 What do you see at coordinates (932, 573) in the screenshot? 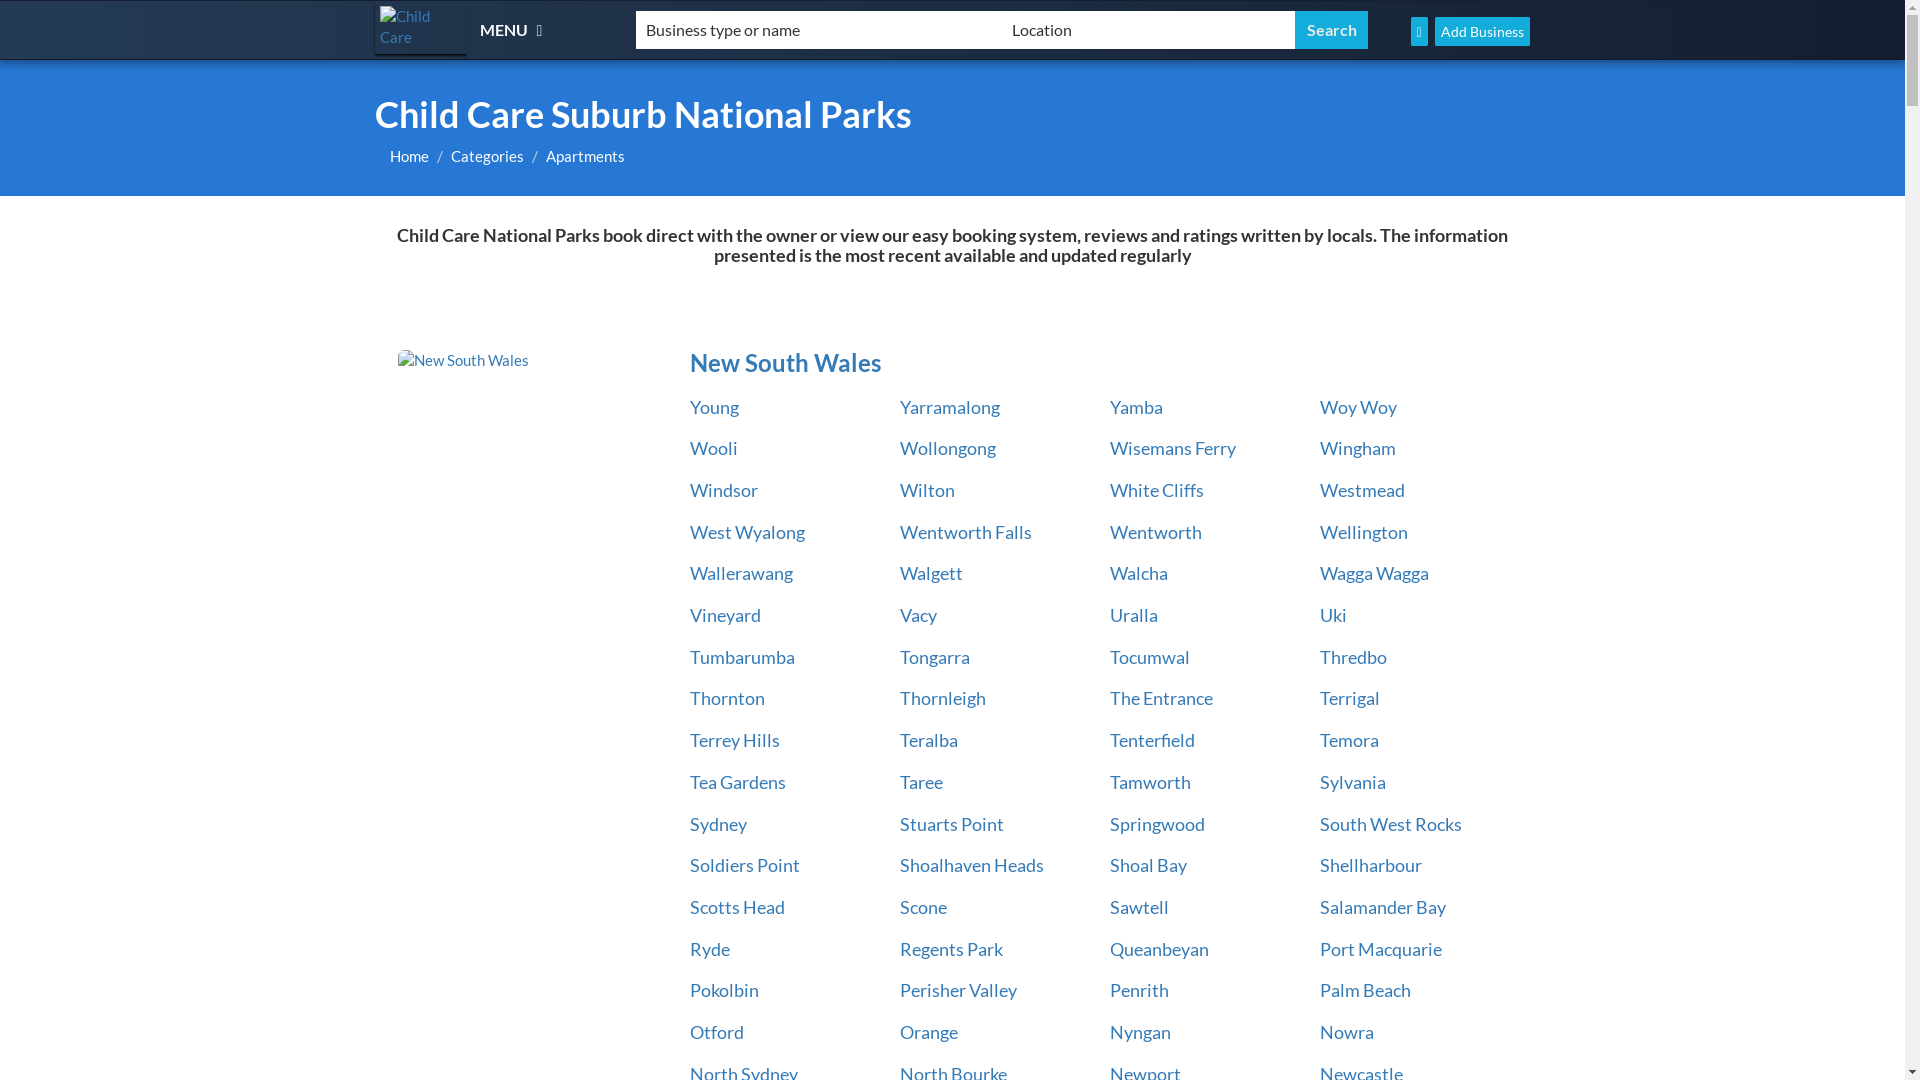
I see `Walgett` at bounding box center [932, 573].